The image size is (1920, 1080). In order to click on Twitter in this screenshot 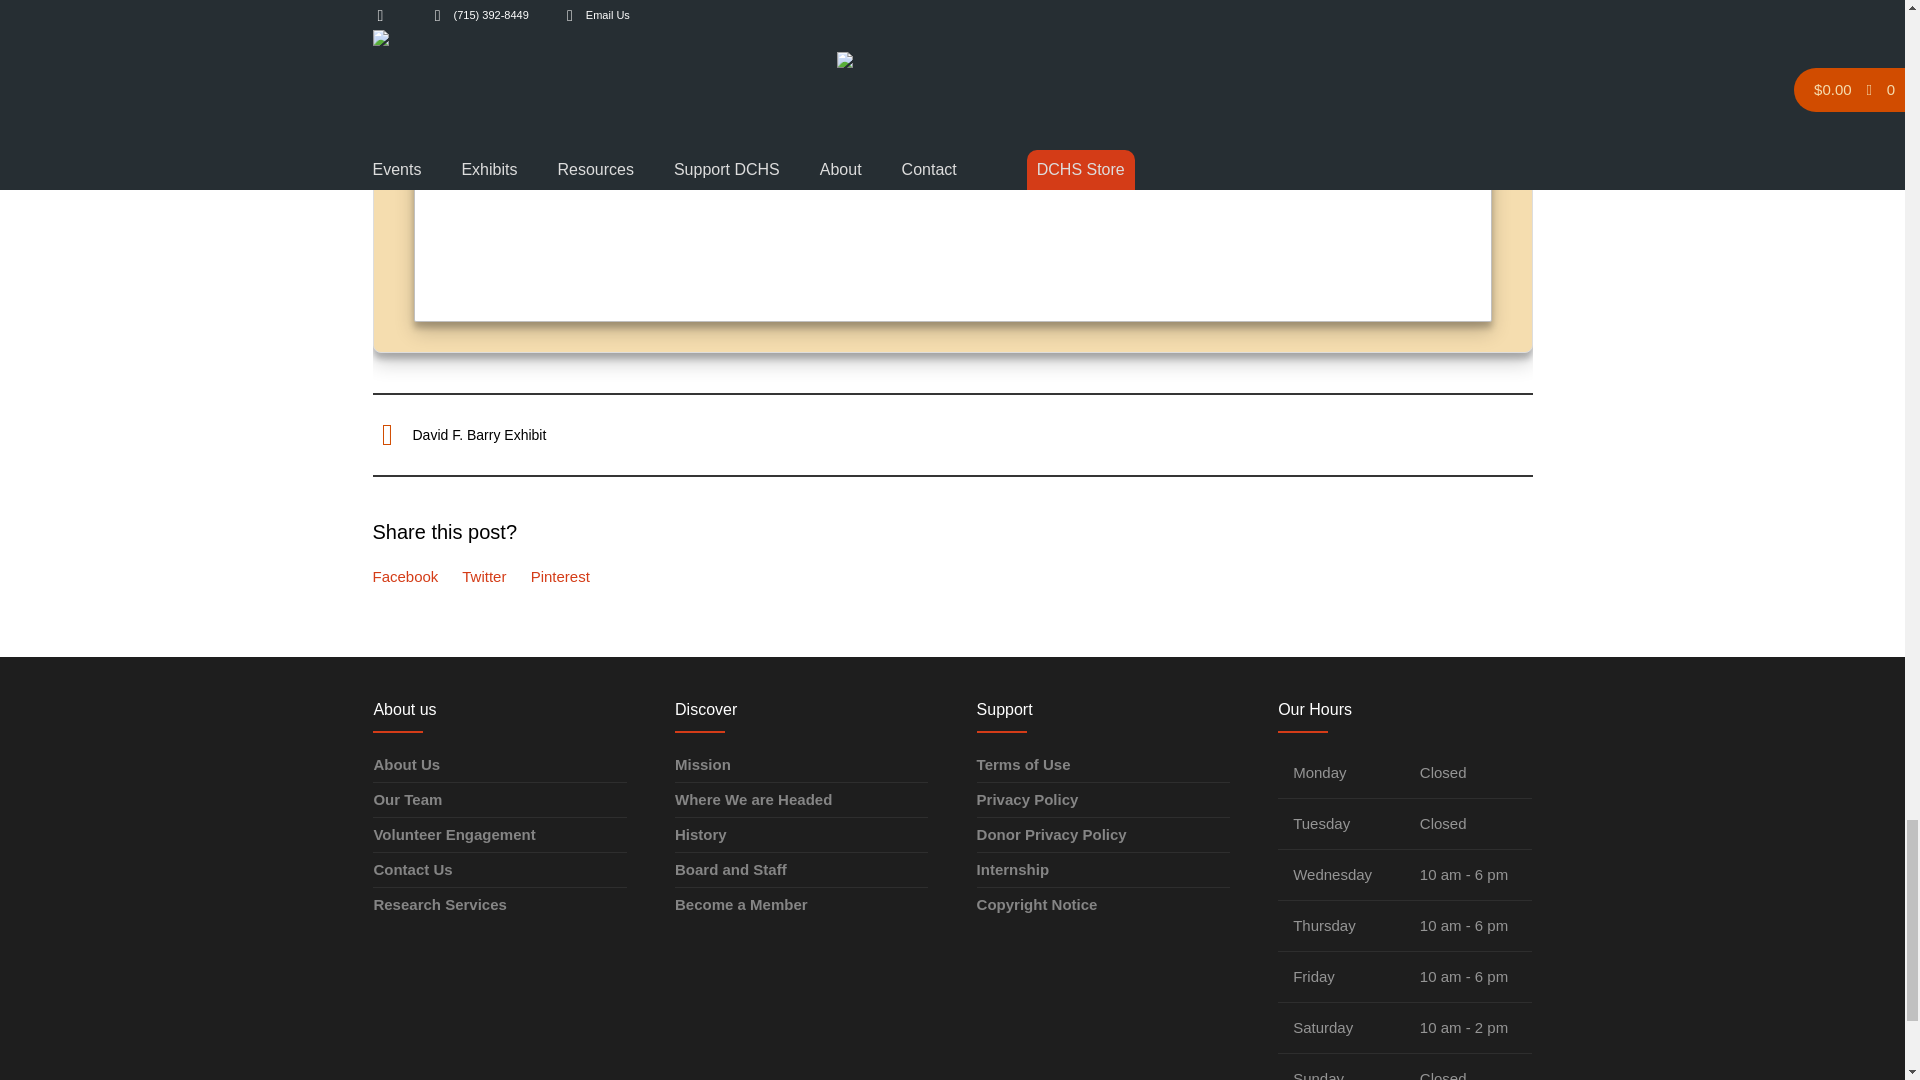, I will do `click(484, 576)`.